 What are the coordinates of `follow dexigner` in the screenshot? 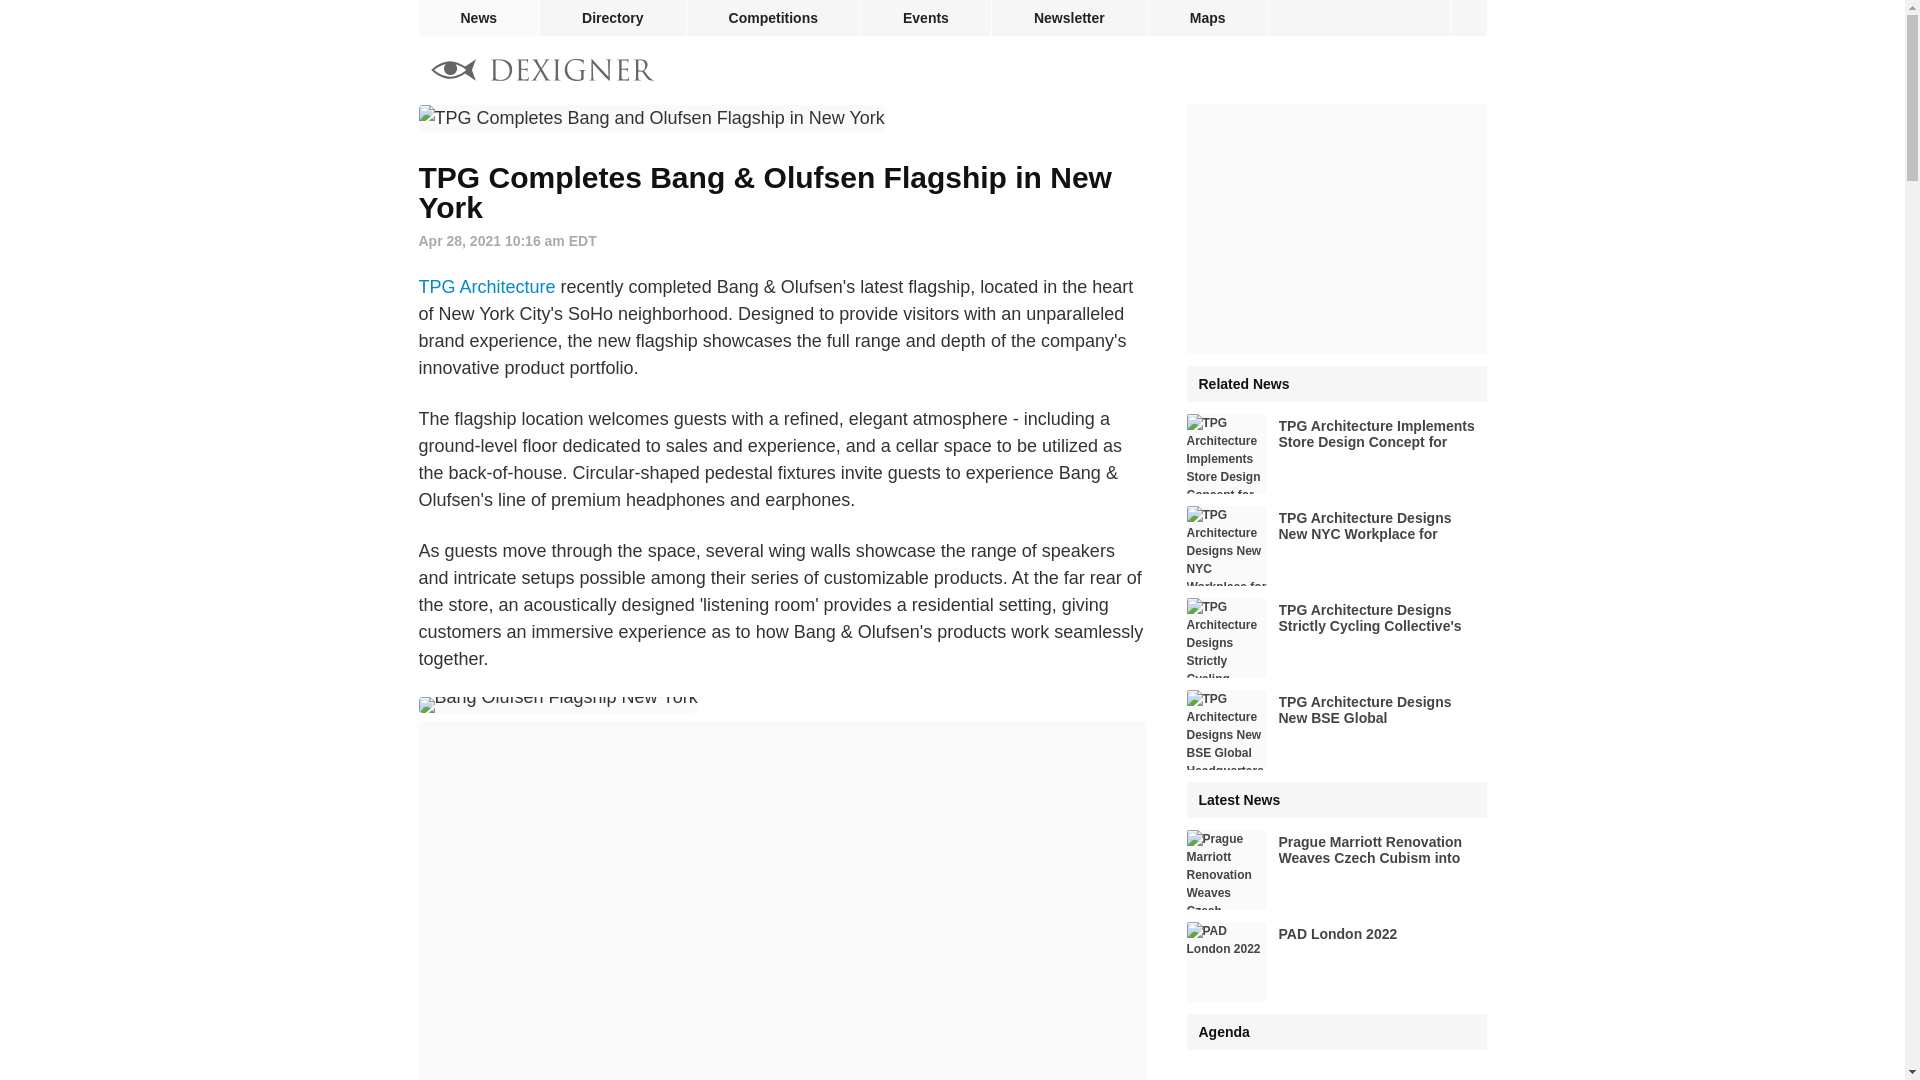 It's located at (1468, 18).